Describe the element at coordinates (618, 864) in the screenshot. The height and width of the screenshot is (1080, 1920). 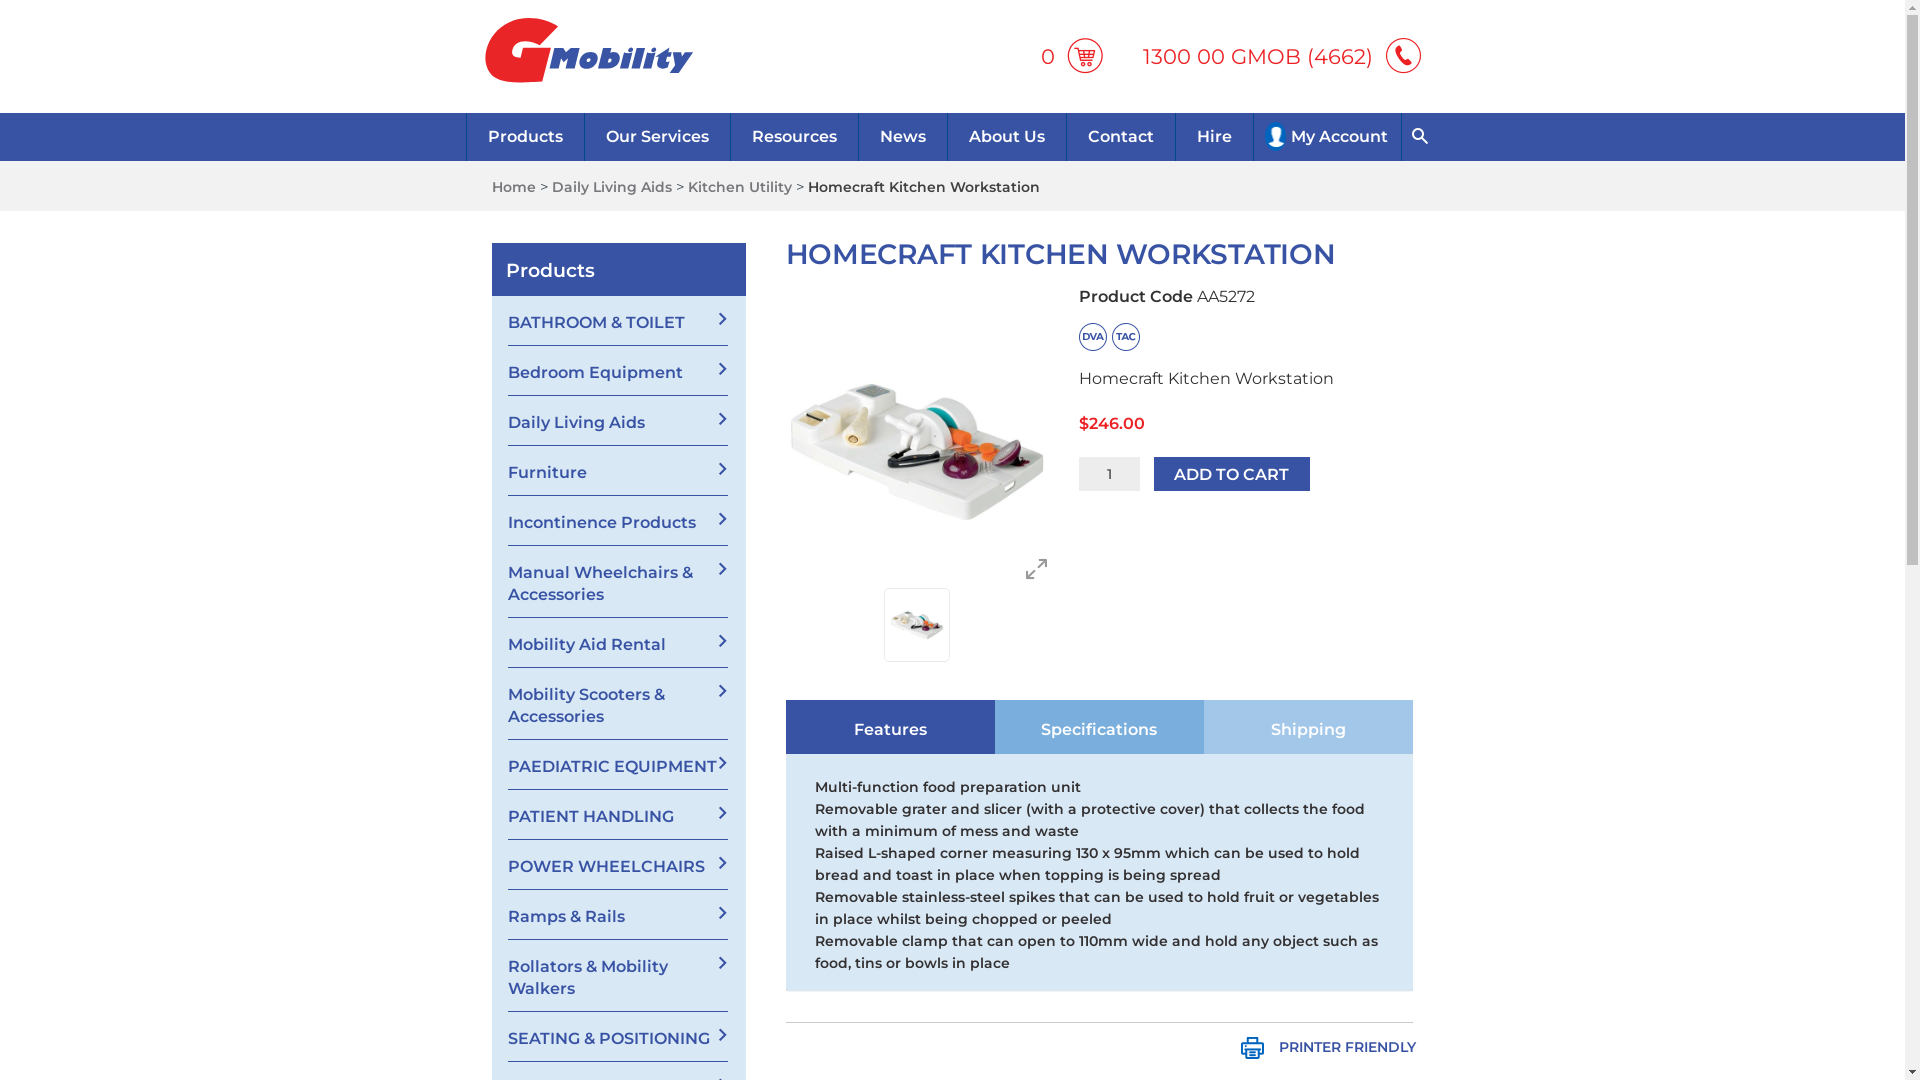
I see `POWER WHEELCHAIRS` at that location.